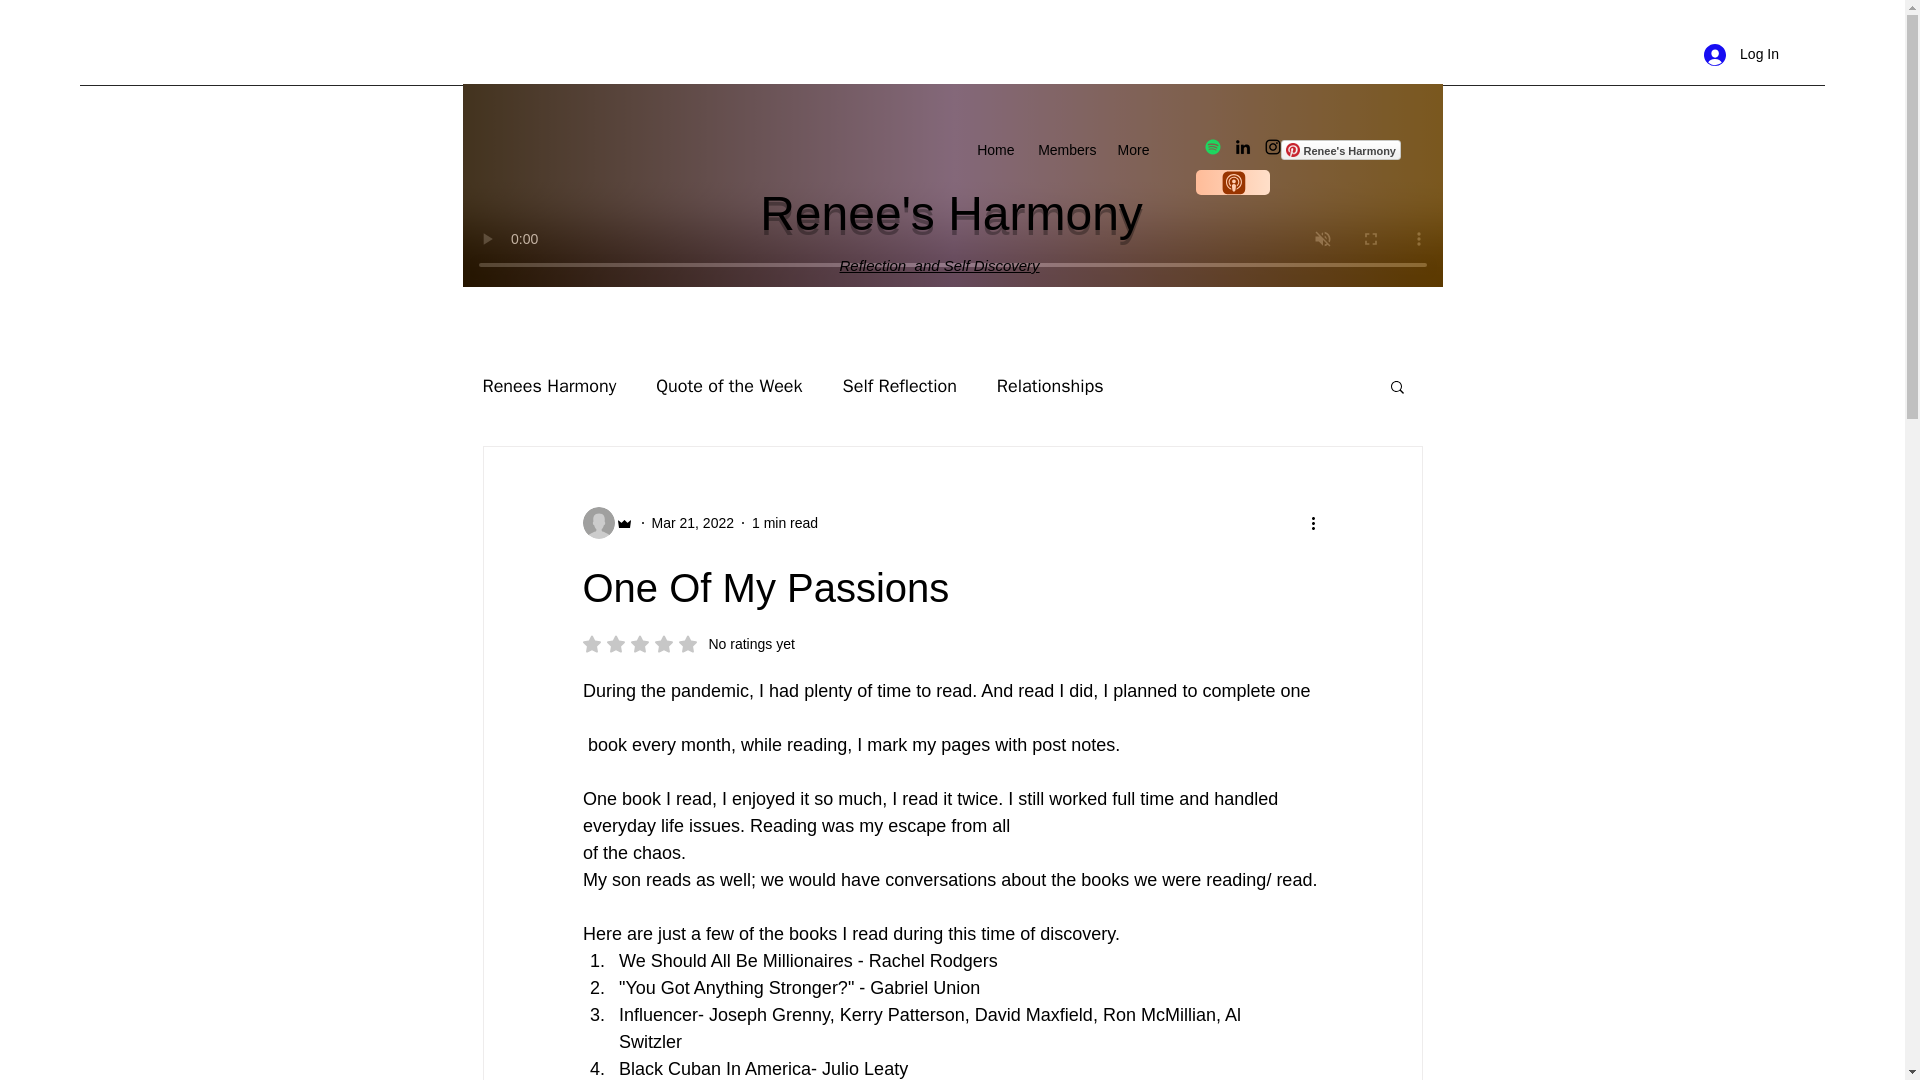 The image size is (1920, 1080). What do you see at coordinates (688, 644) in the screenshot?
I see `Quote of the Week` at bounding box center [688, 644].